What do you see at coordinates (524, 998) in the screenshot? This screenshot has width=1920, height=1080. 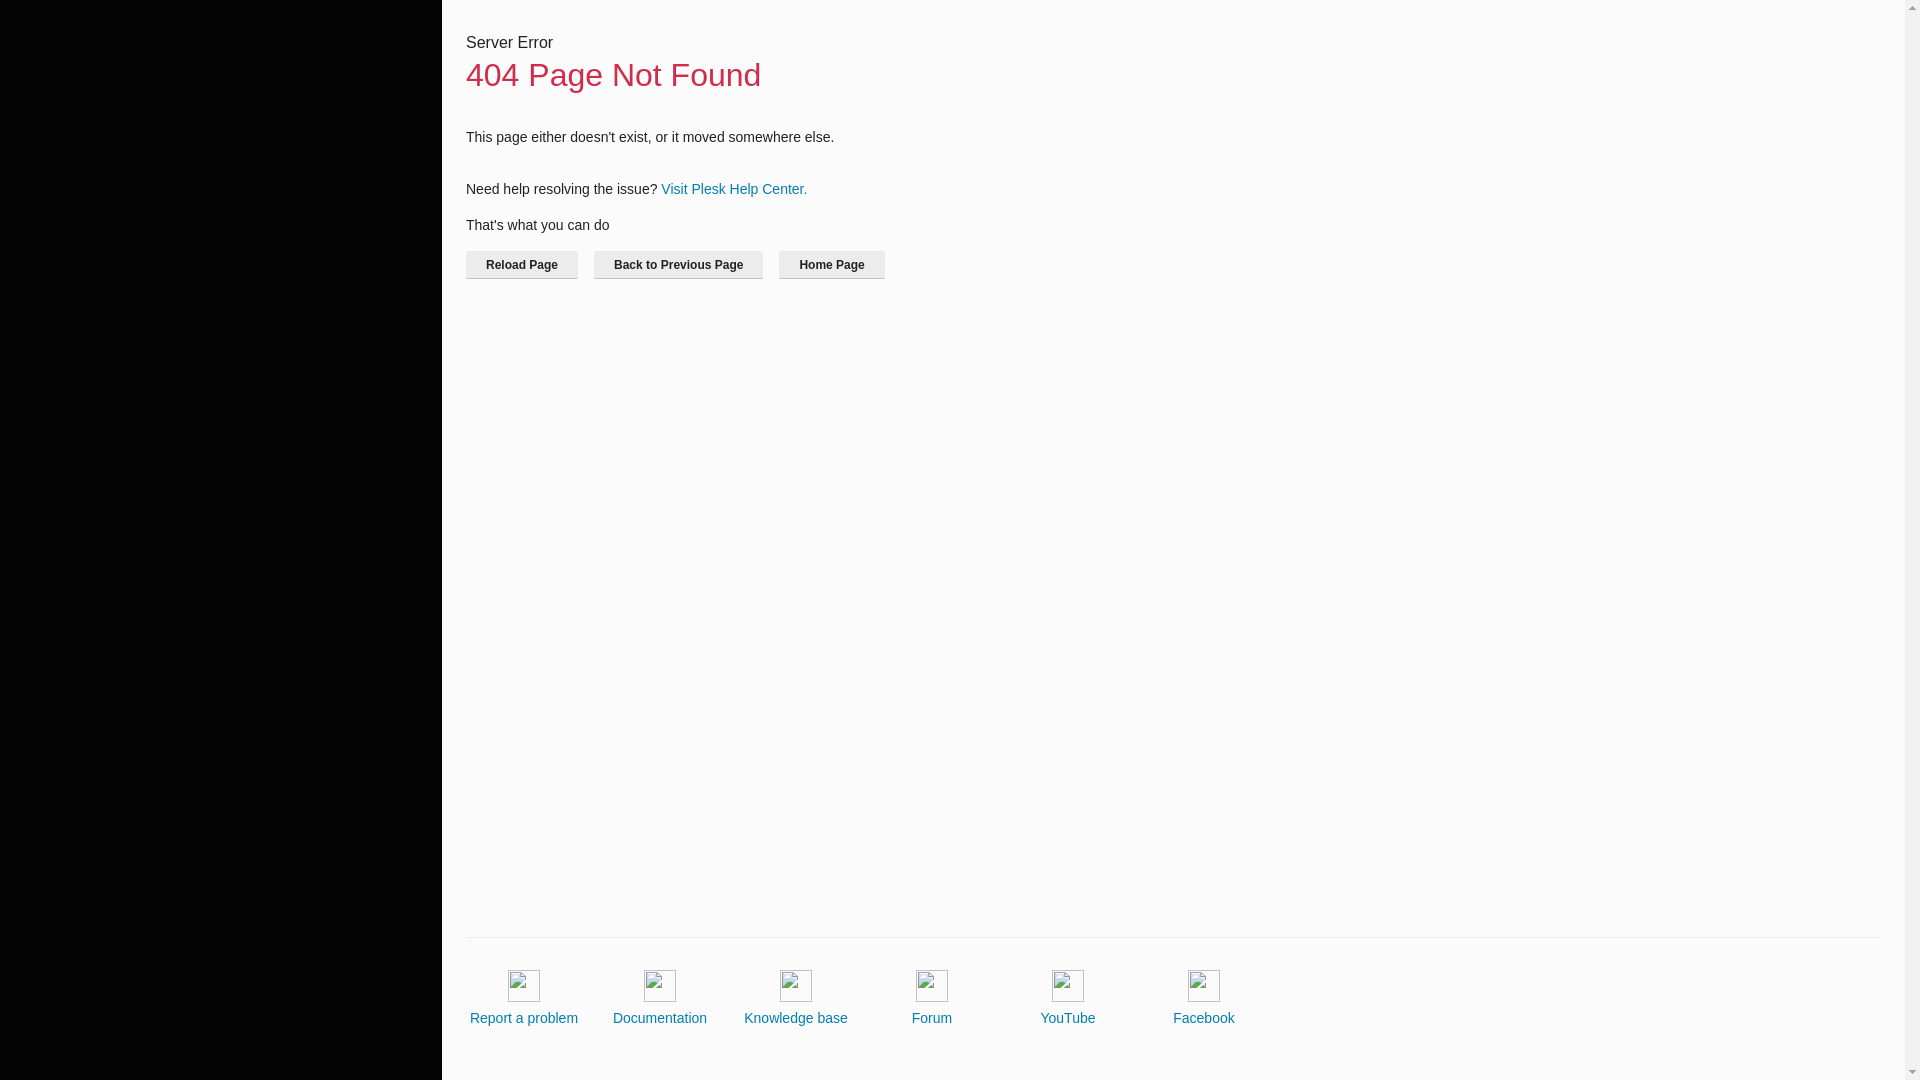 I see `Report a problem` at bounding box center [524, 998].